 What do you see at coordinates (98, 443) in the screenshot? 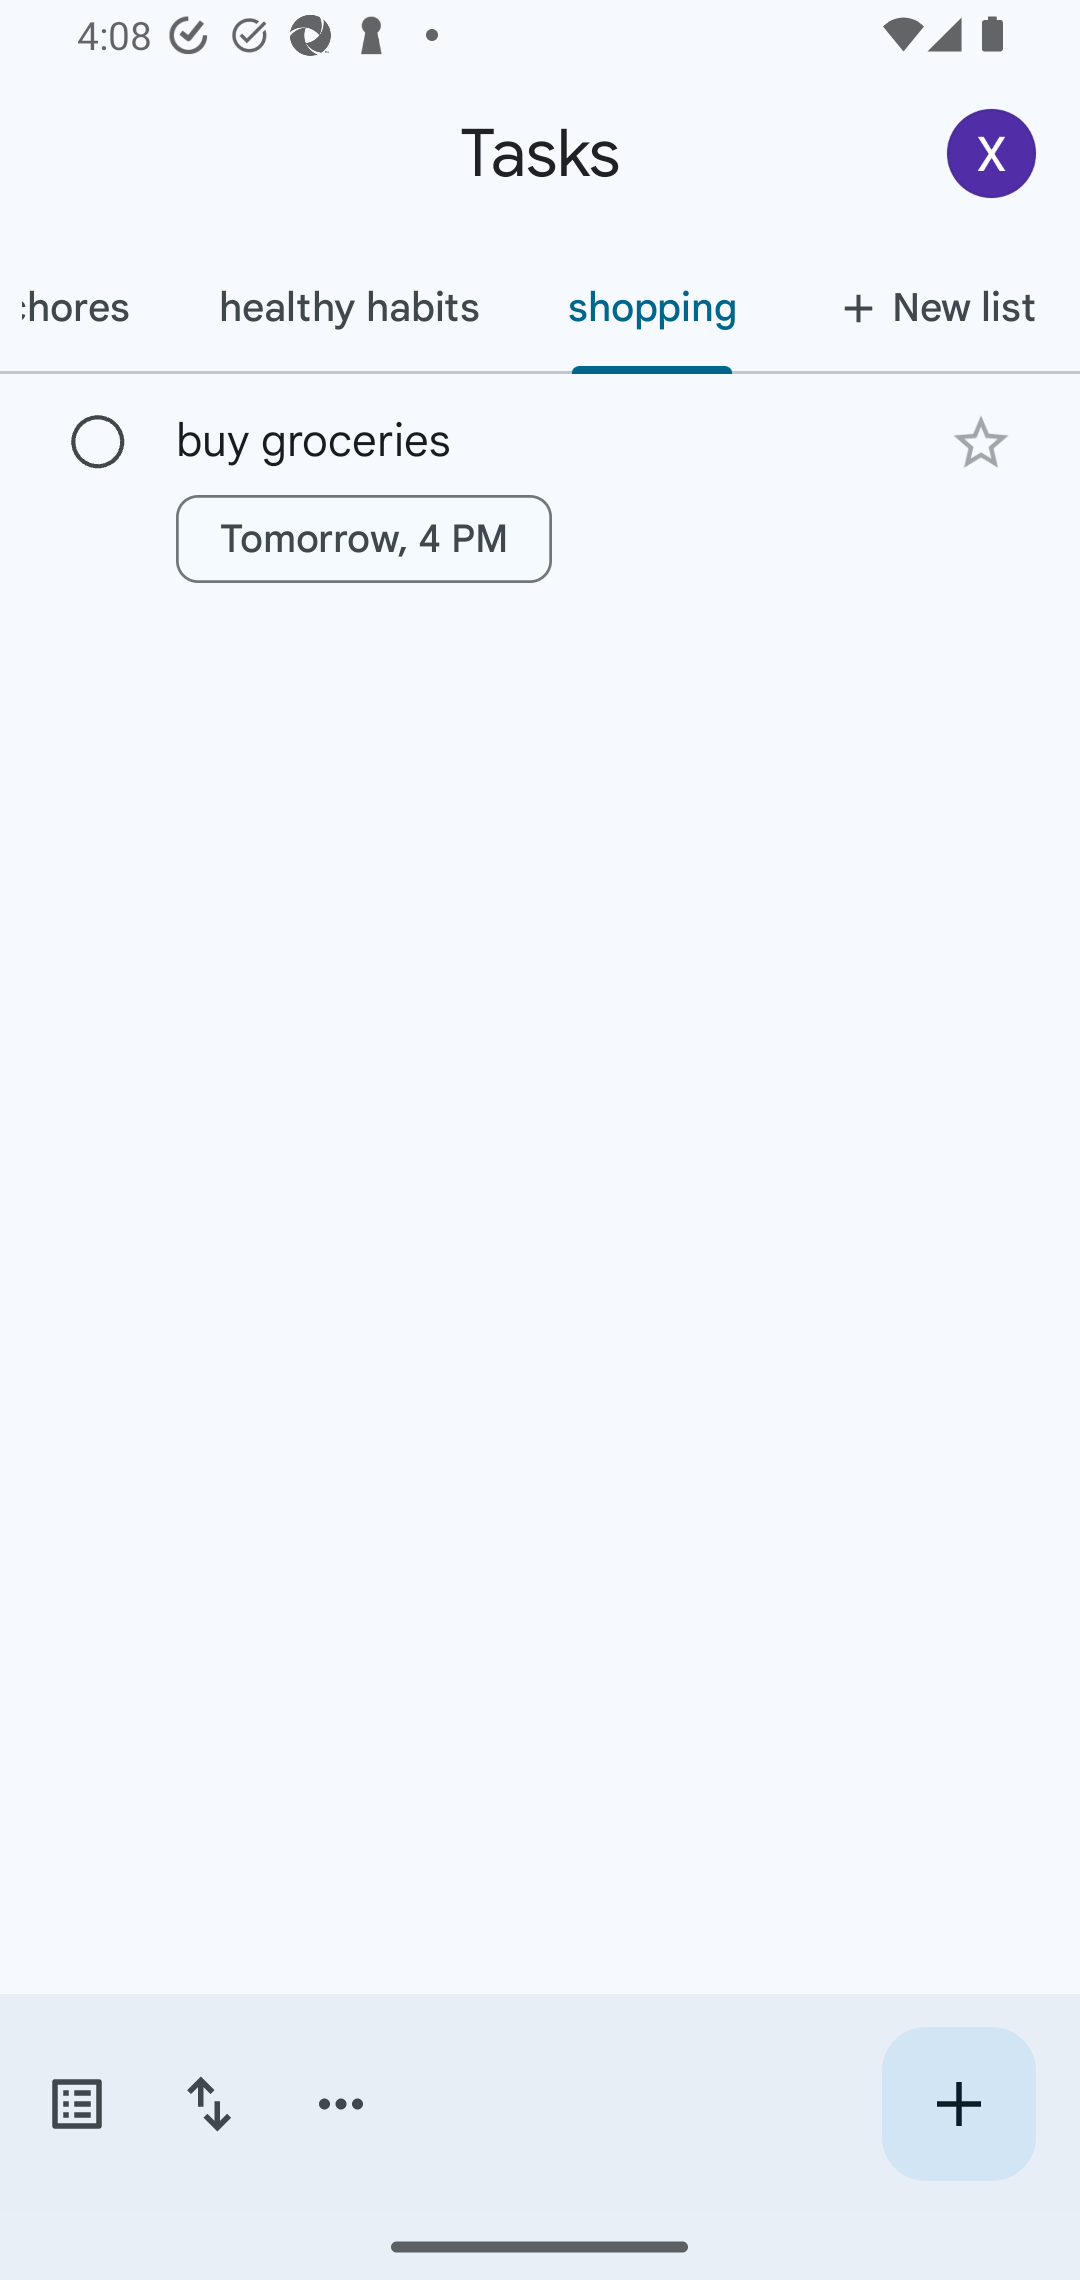
I see `Mark as complete` at bounding box center [98, 443].